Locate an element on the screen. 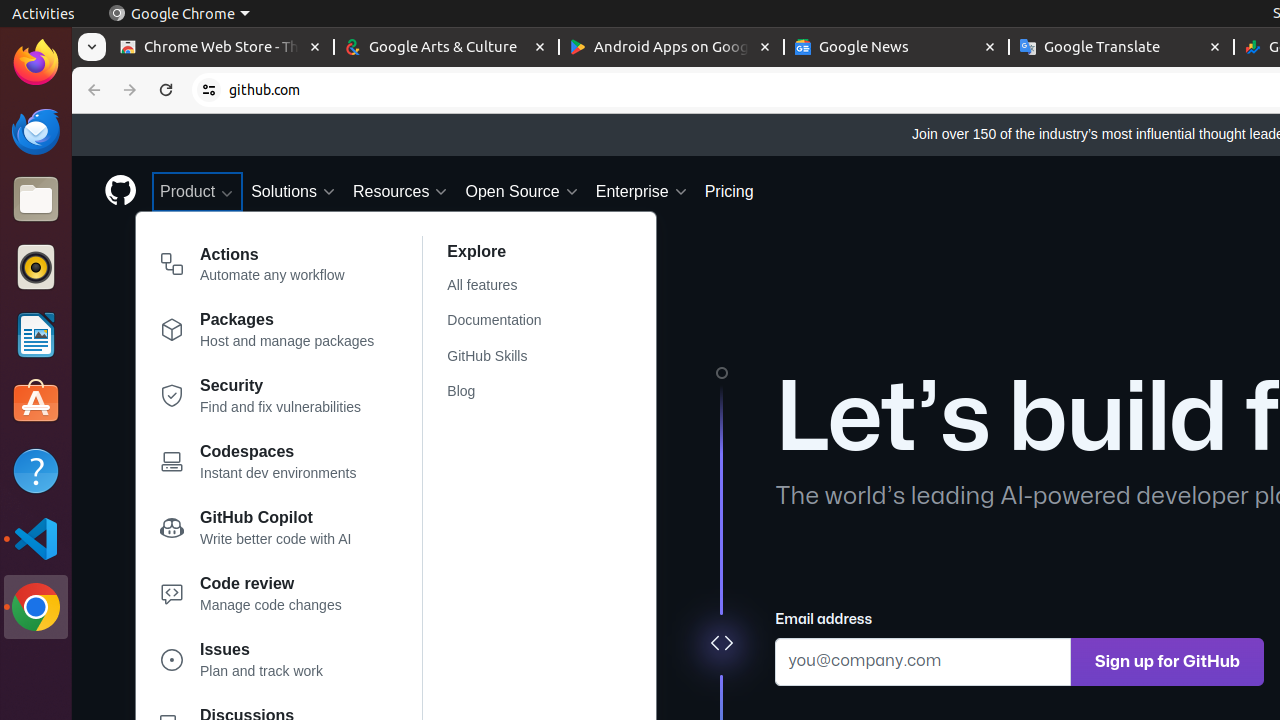 The height and width of the screenshot is (720, 1280). Google Chrome is located at coordinates (36, 607).